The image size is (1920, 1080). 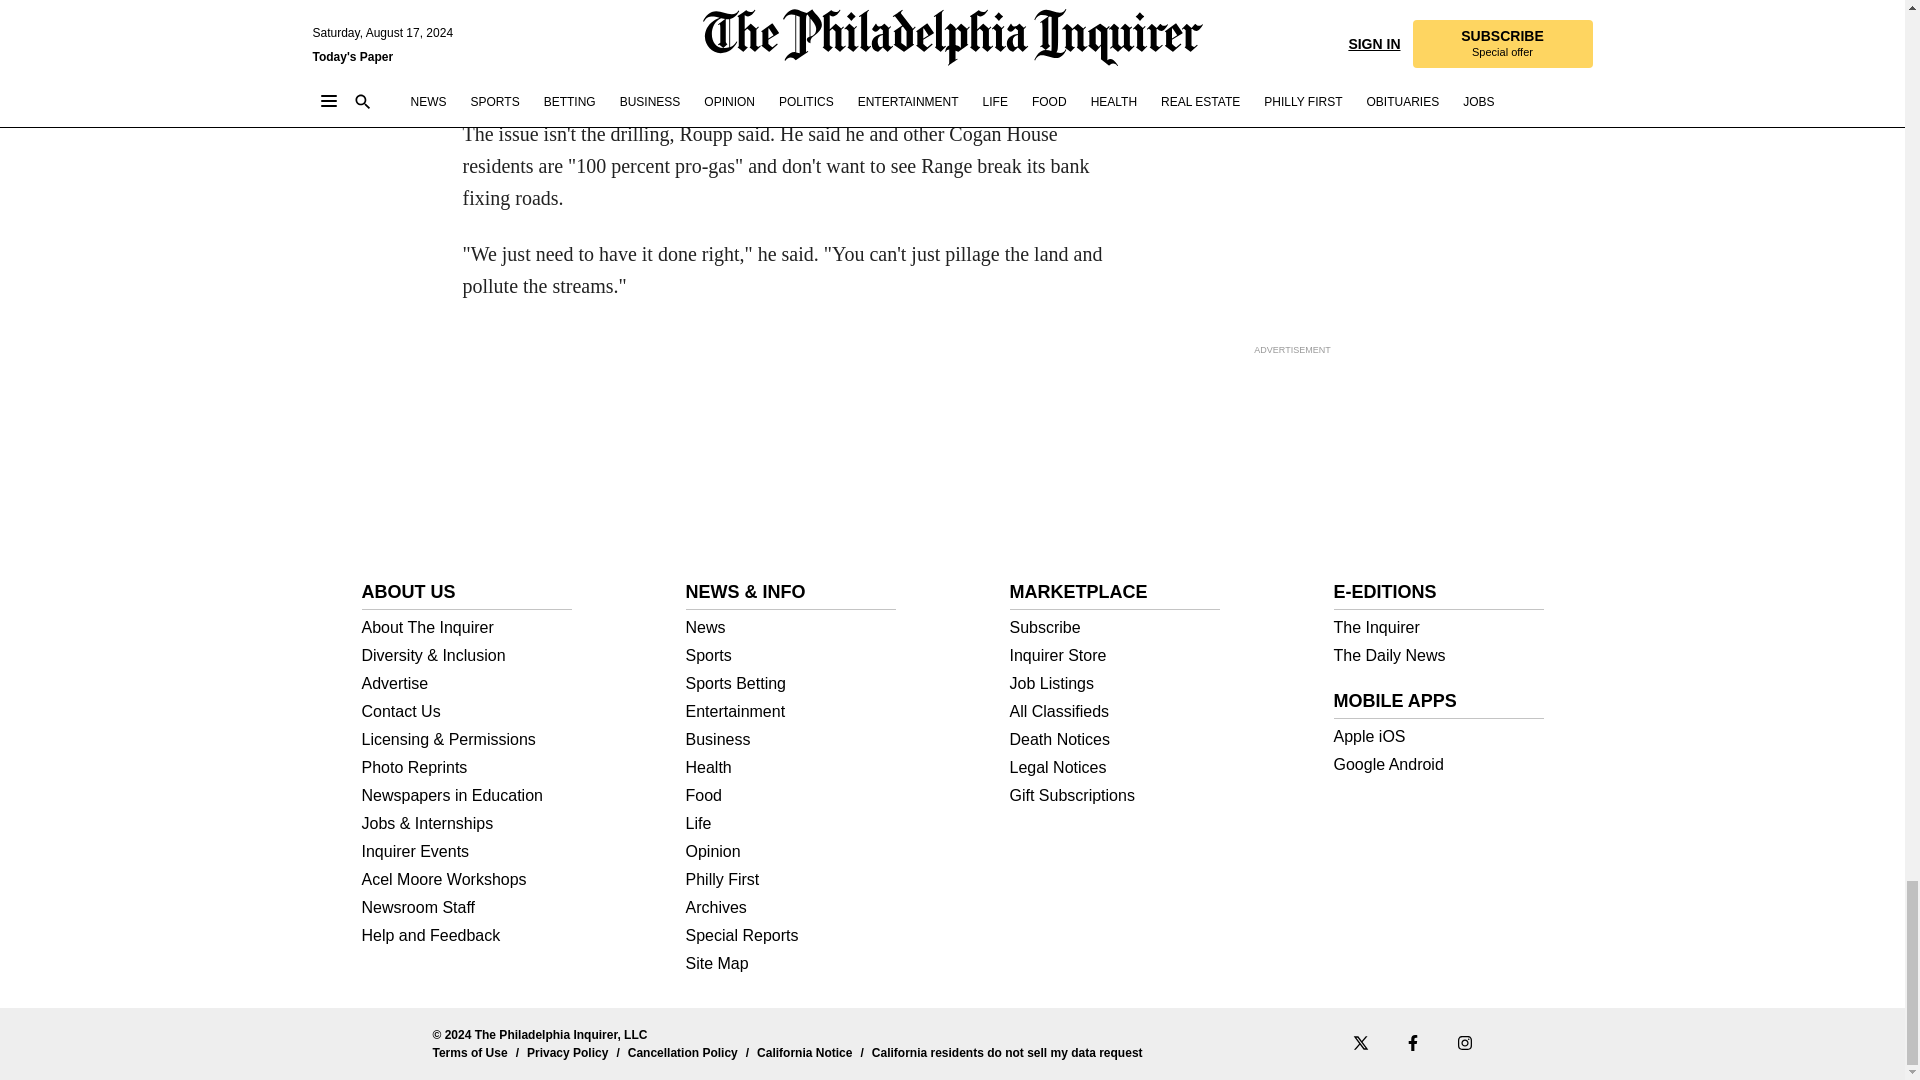 What do you see at coordinates (1464, 1042) in the screenshot?
I see `Instagram` at bounding box center [1464, 1042].